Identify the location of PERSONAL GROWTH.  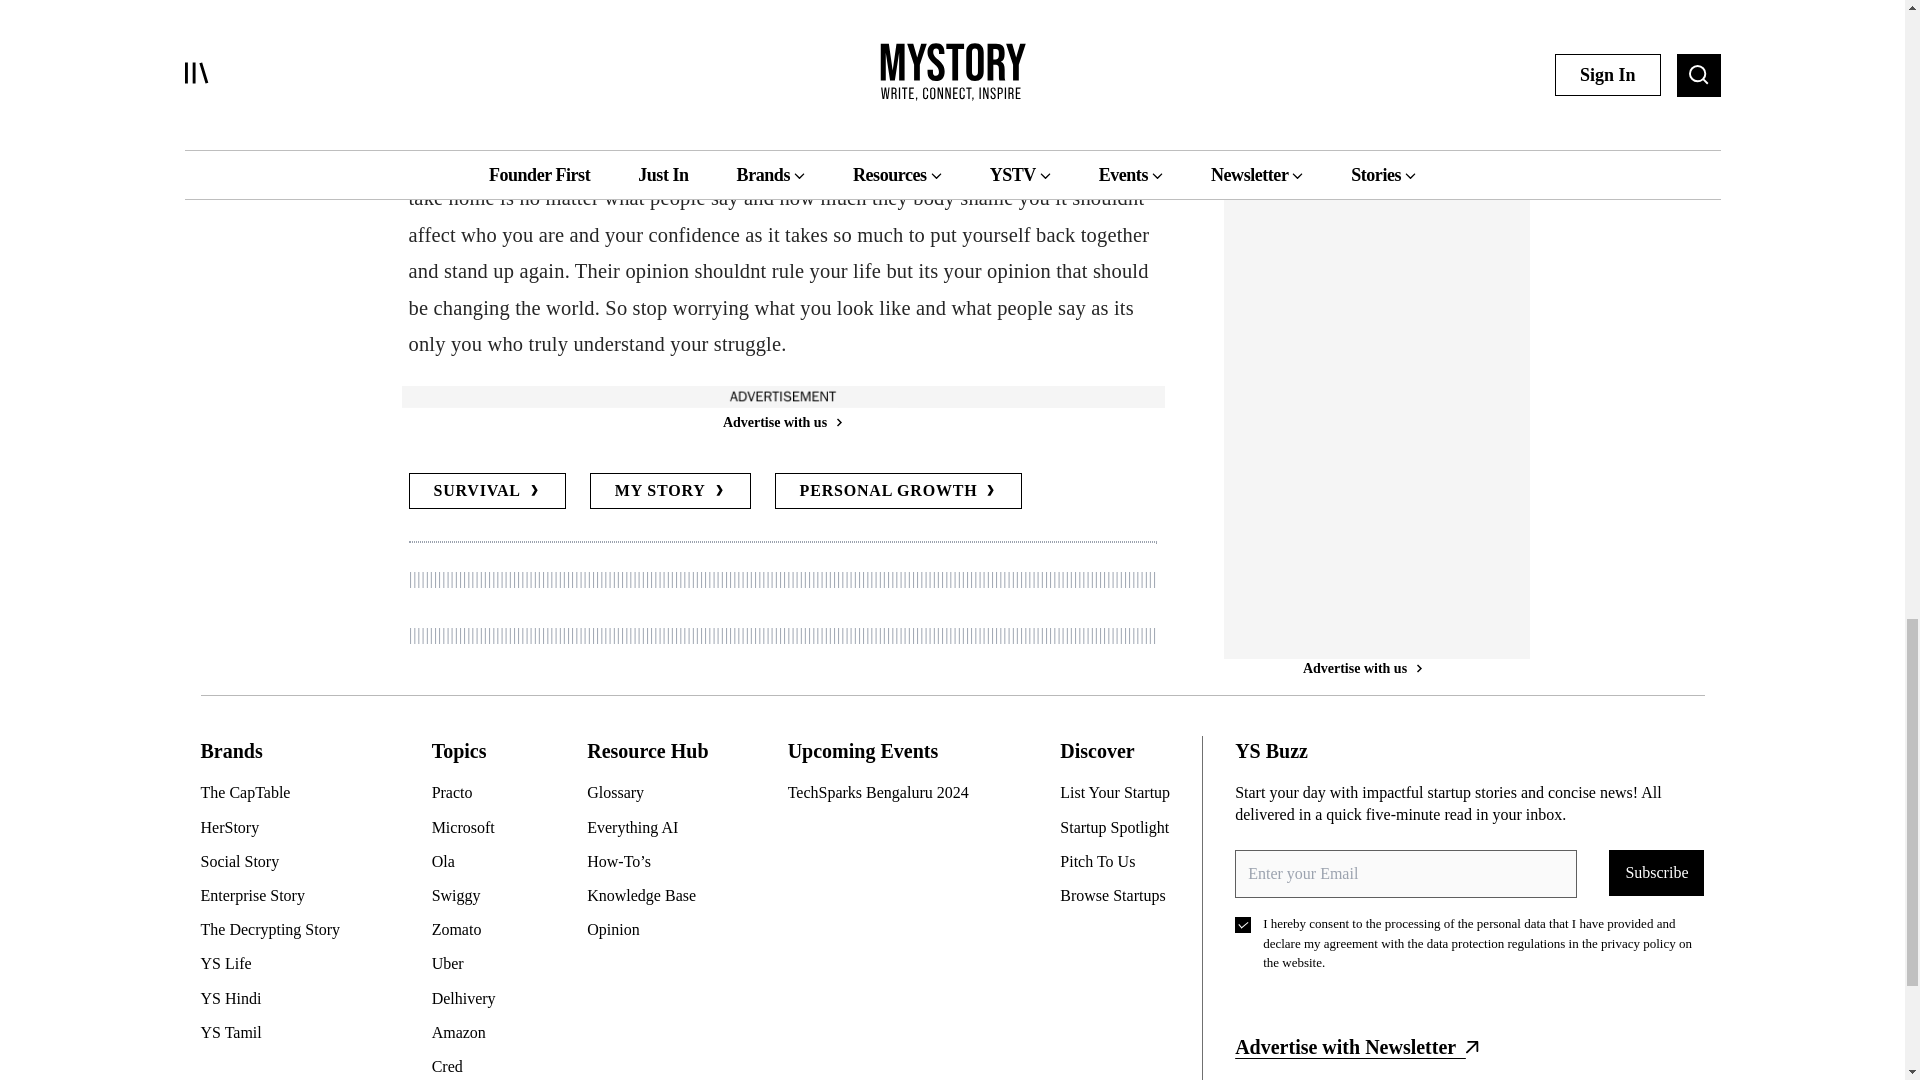
(899, 490).